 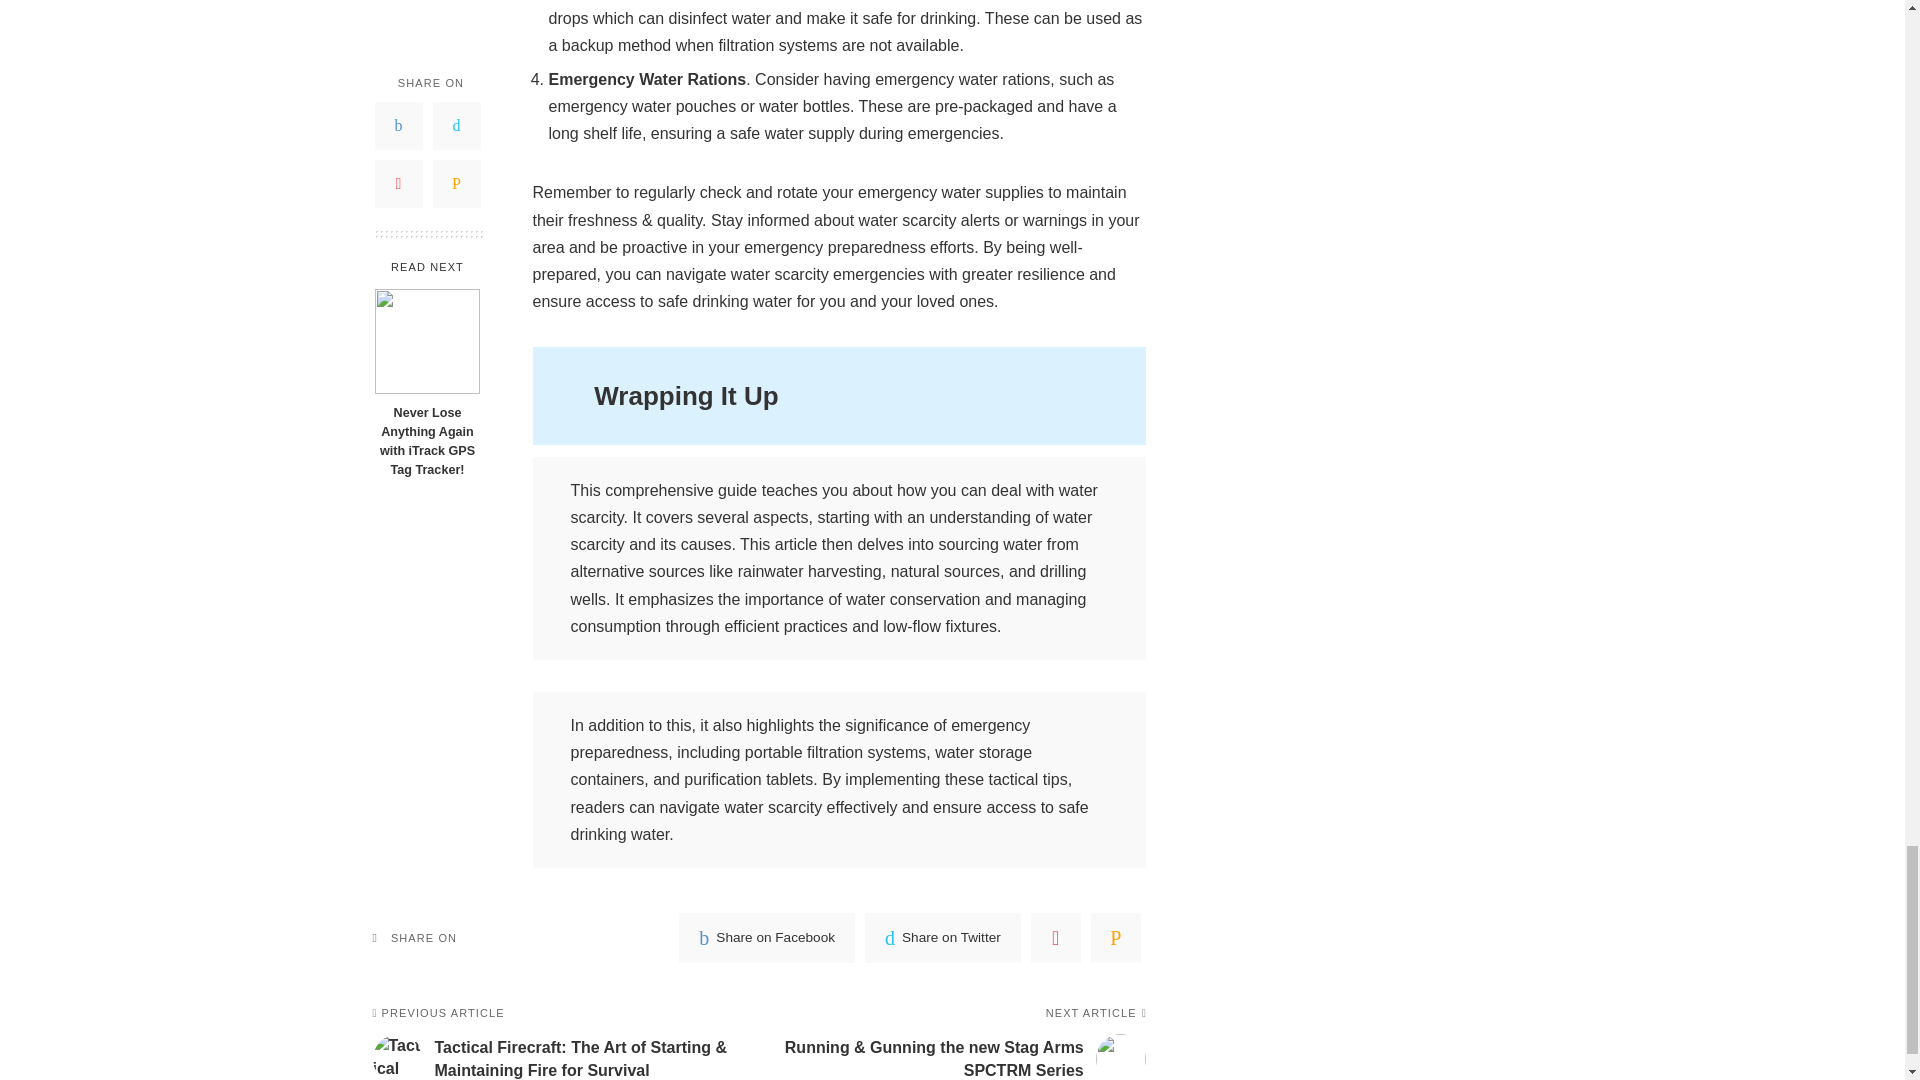 What do you see at coordinates (1056, 938) in the screenshot?
I see `Pinterest` at bounding box center [1056, 938].